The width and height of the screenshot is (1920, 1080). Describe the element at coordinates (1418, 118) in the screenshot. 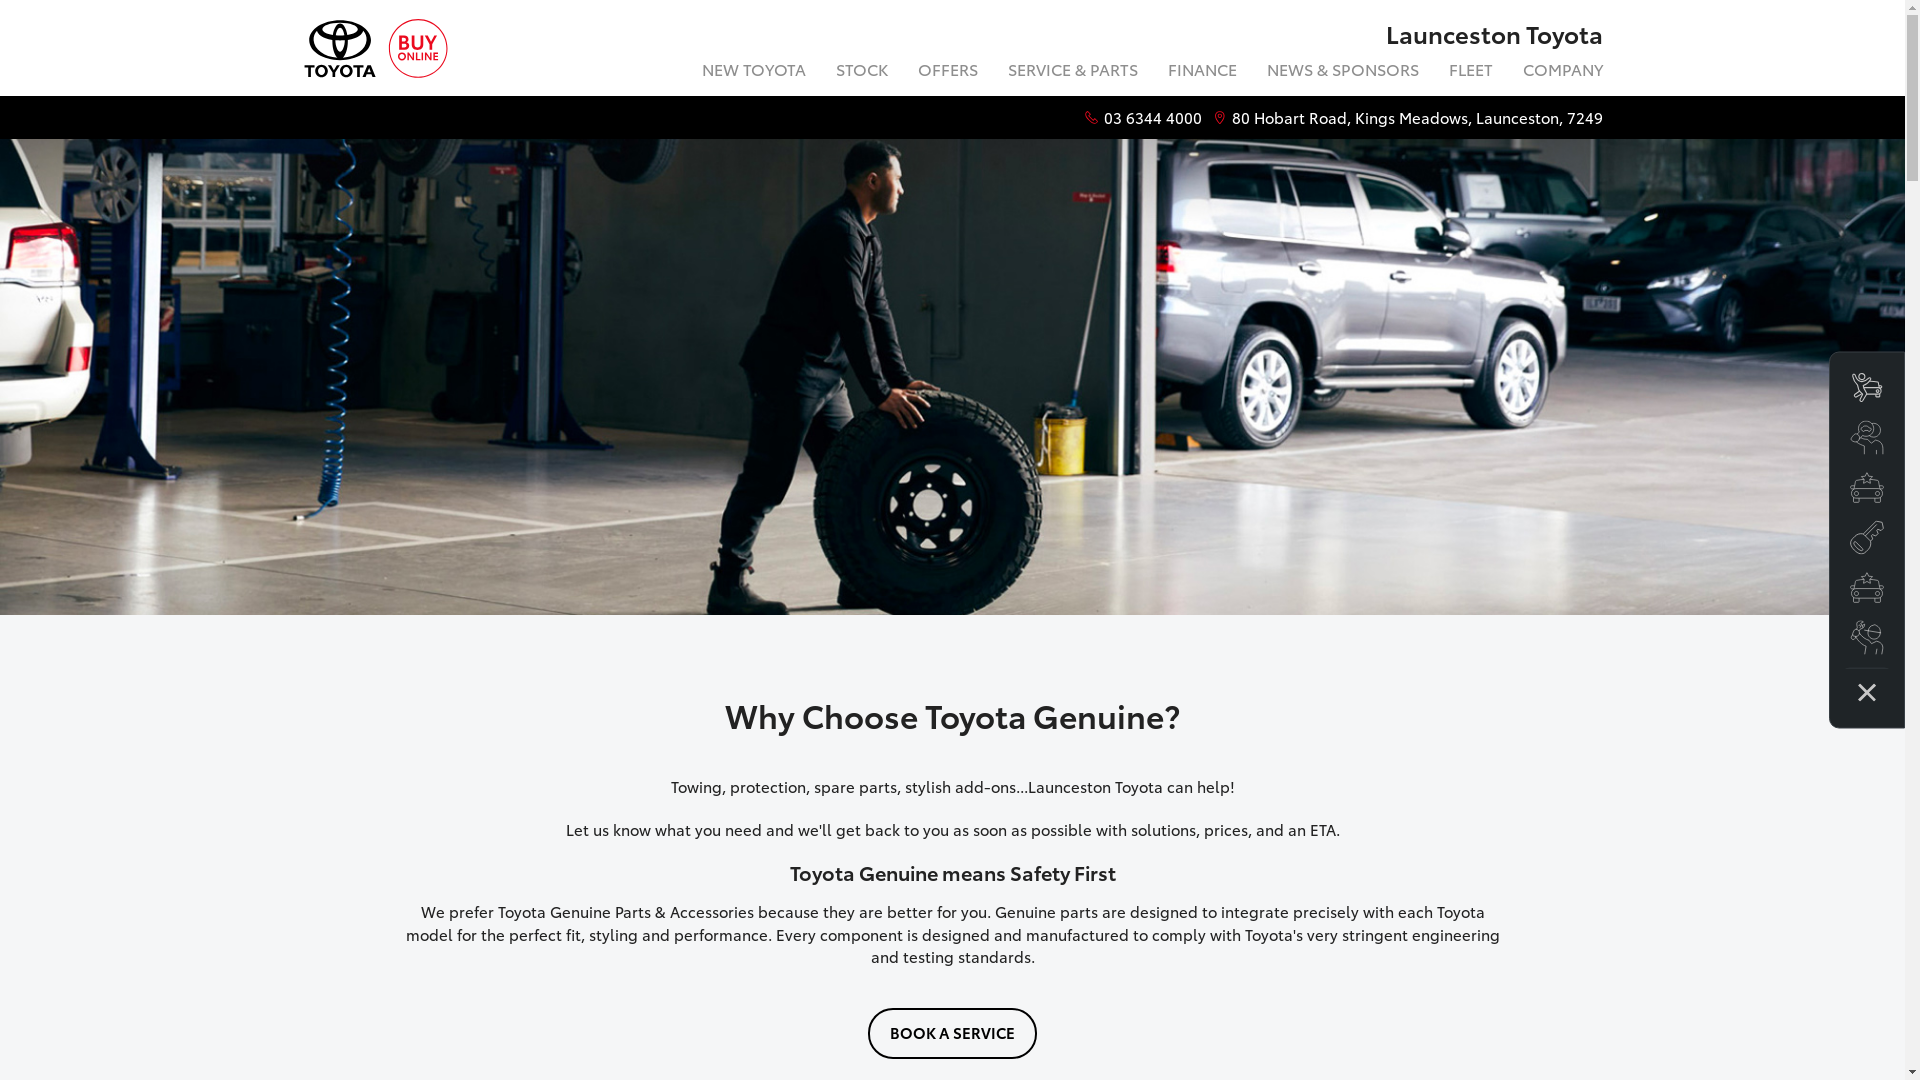

I see `80 Hobart Road, Kings Meadows, Launceston, 7249` at that location.